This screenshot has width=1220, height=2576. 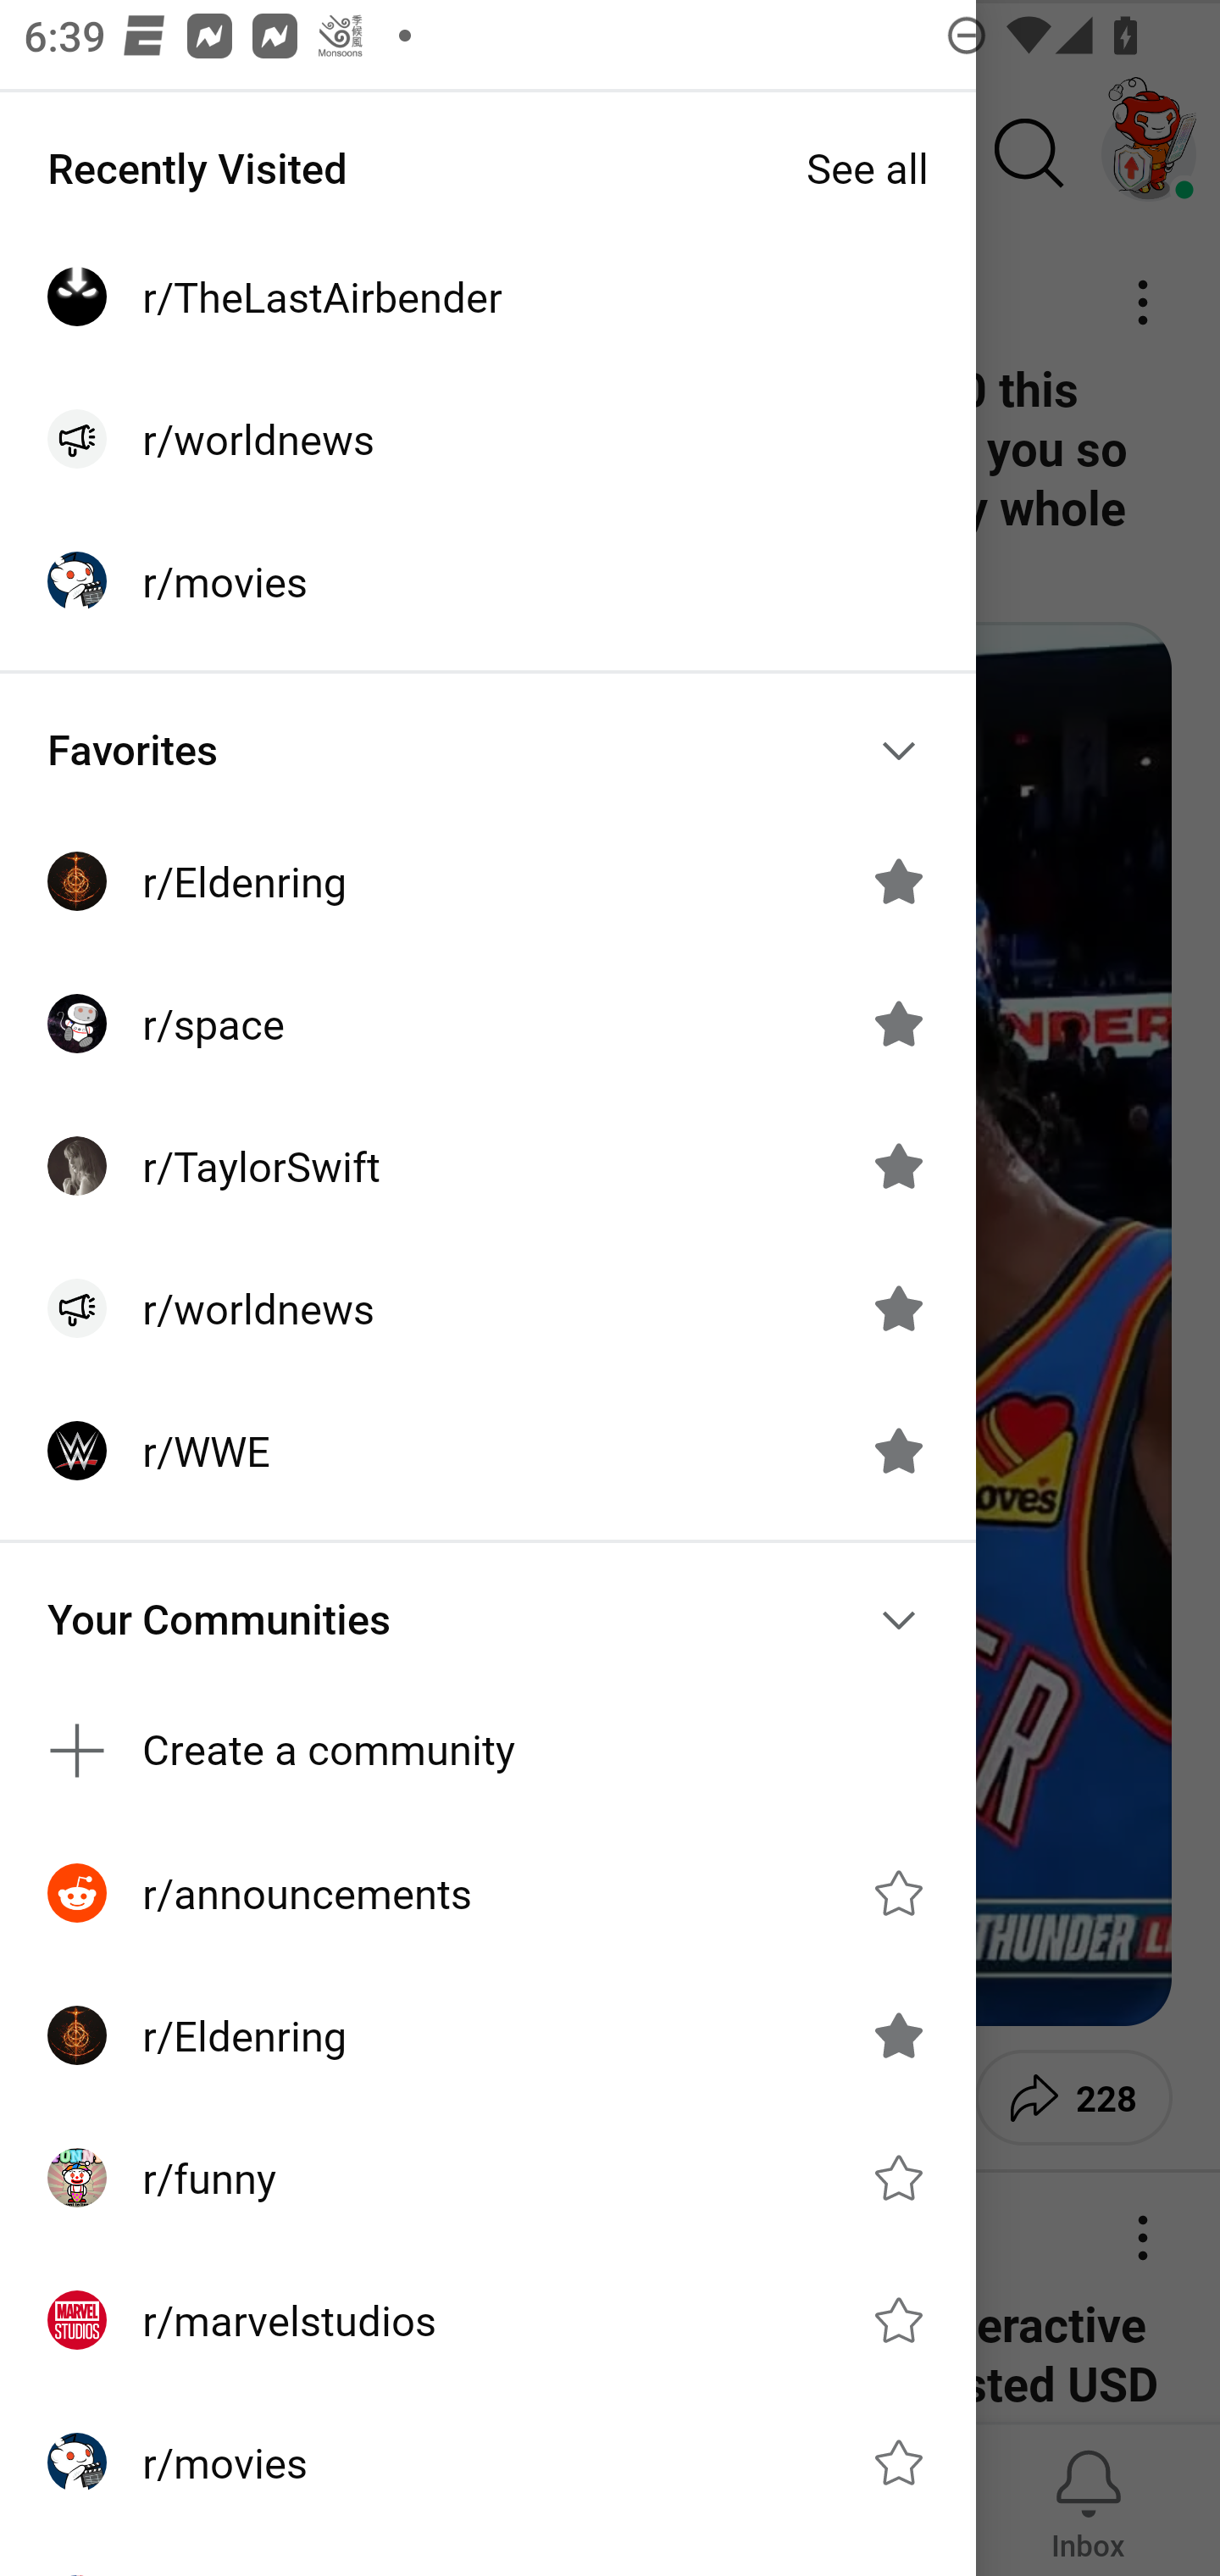 I want to click on Your Communities, so click(x=488, y=1620).